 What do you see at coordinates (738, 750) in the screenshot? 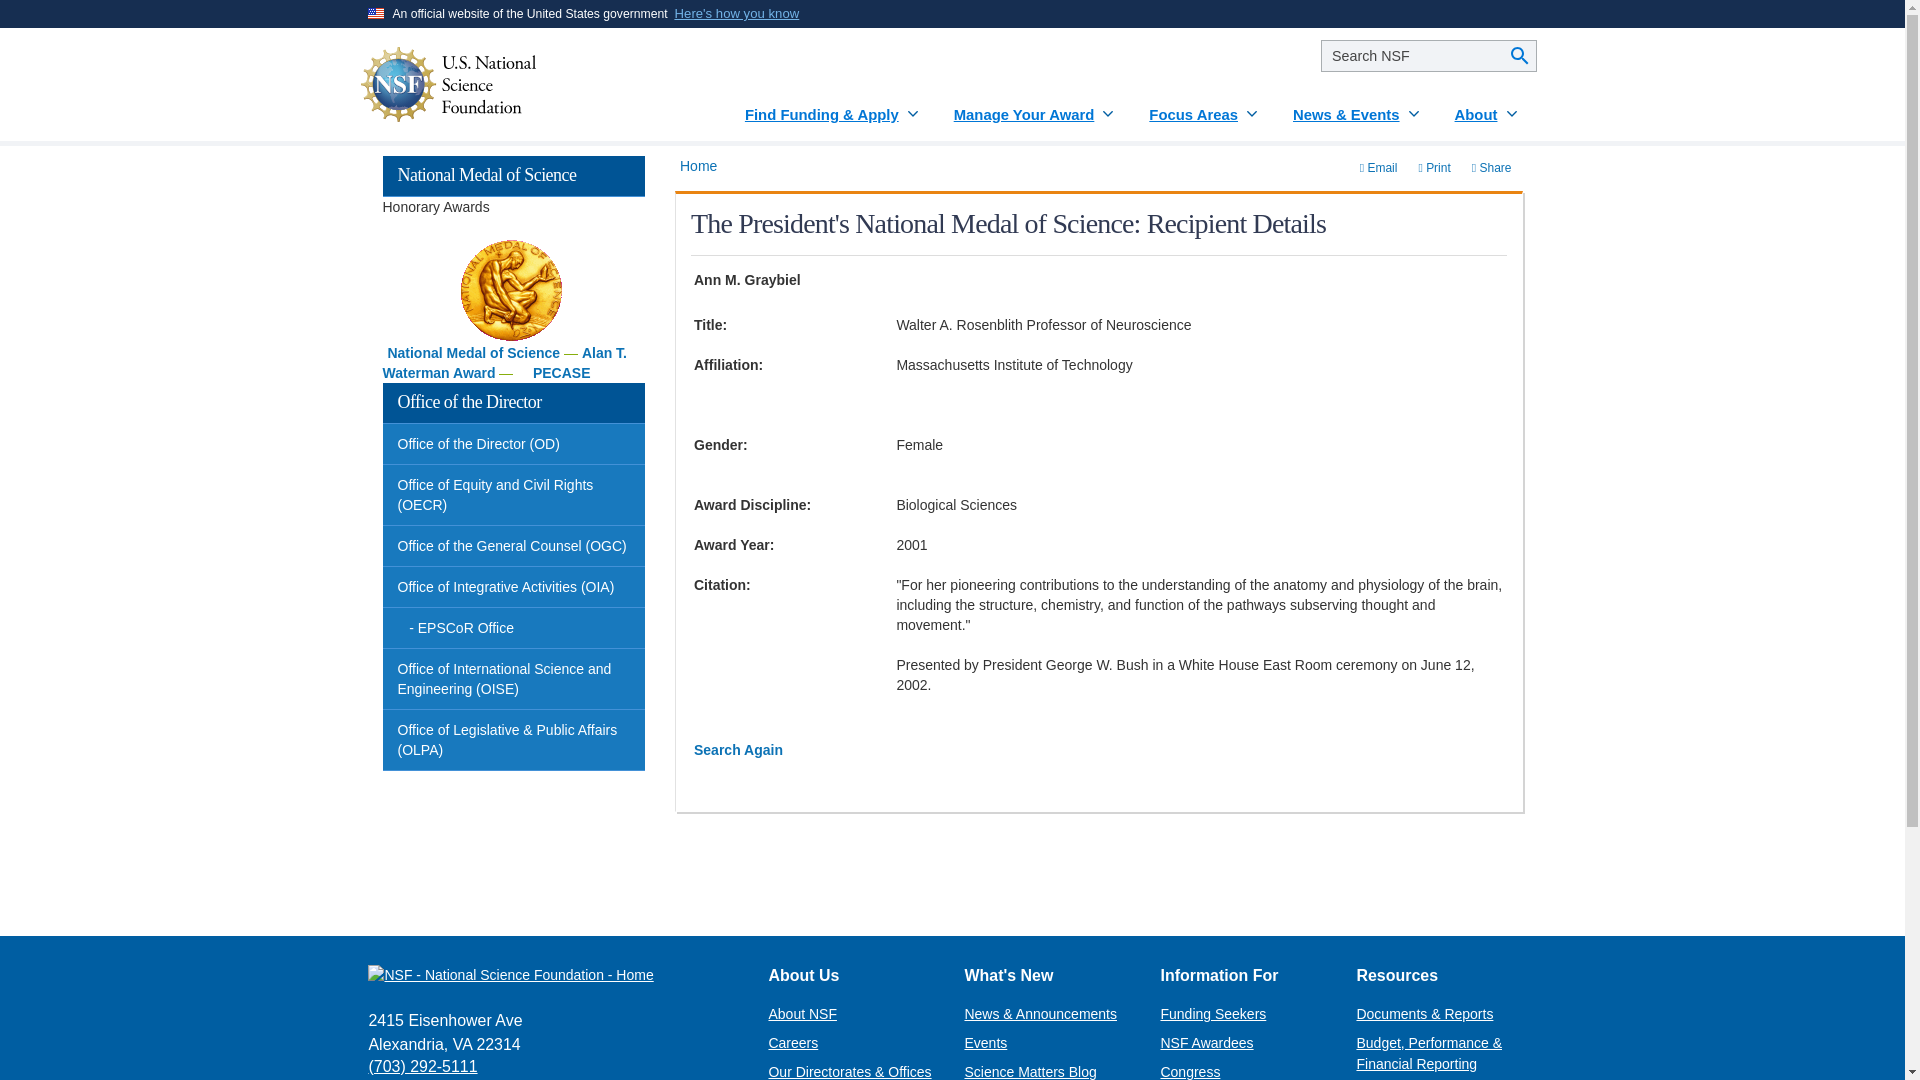
I see `Search Again` at bounding box center [738, 750].